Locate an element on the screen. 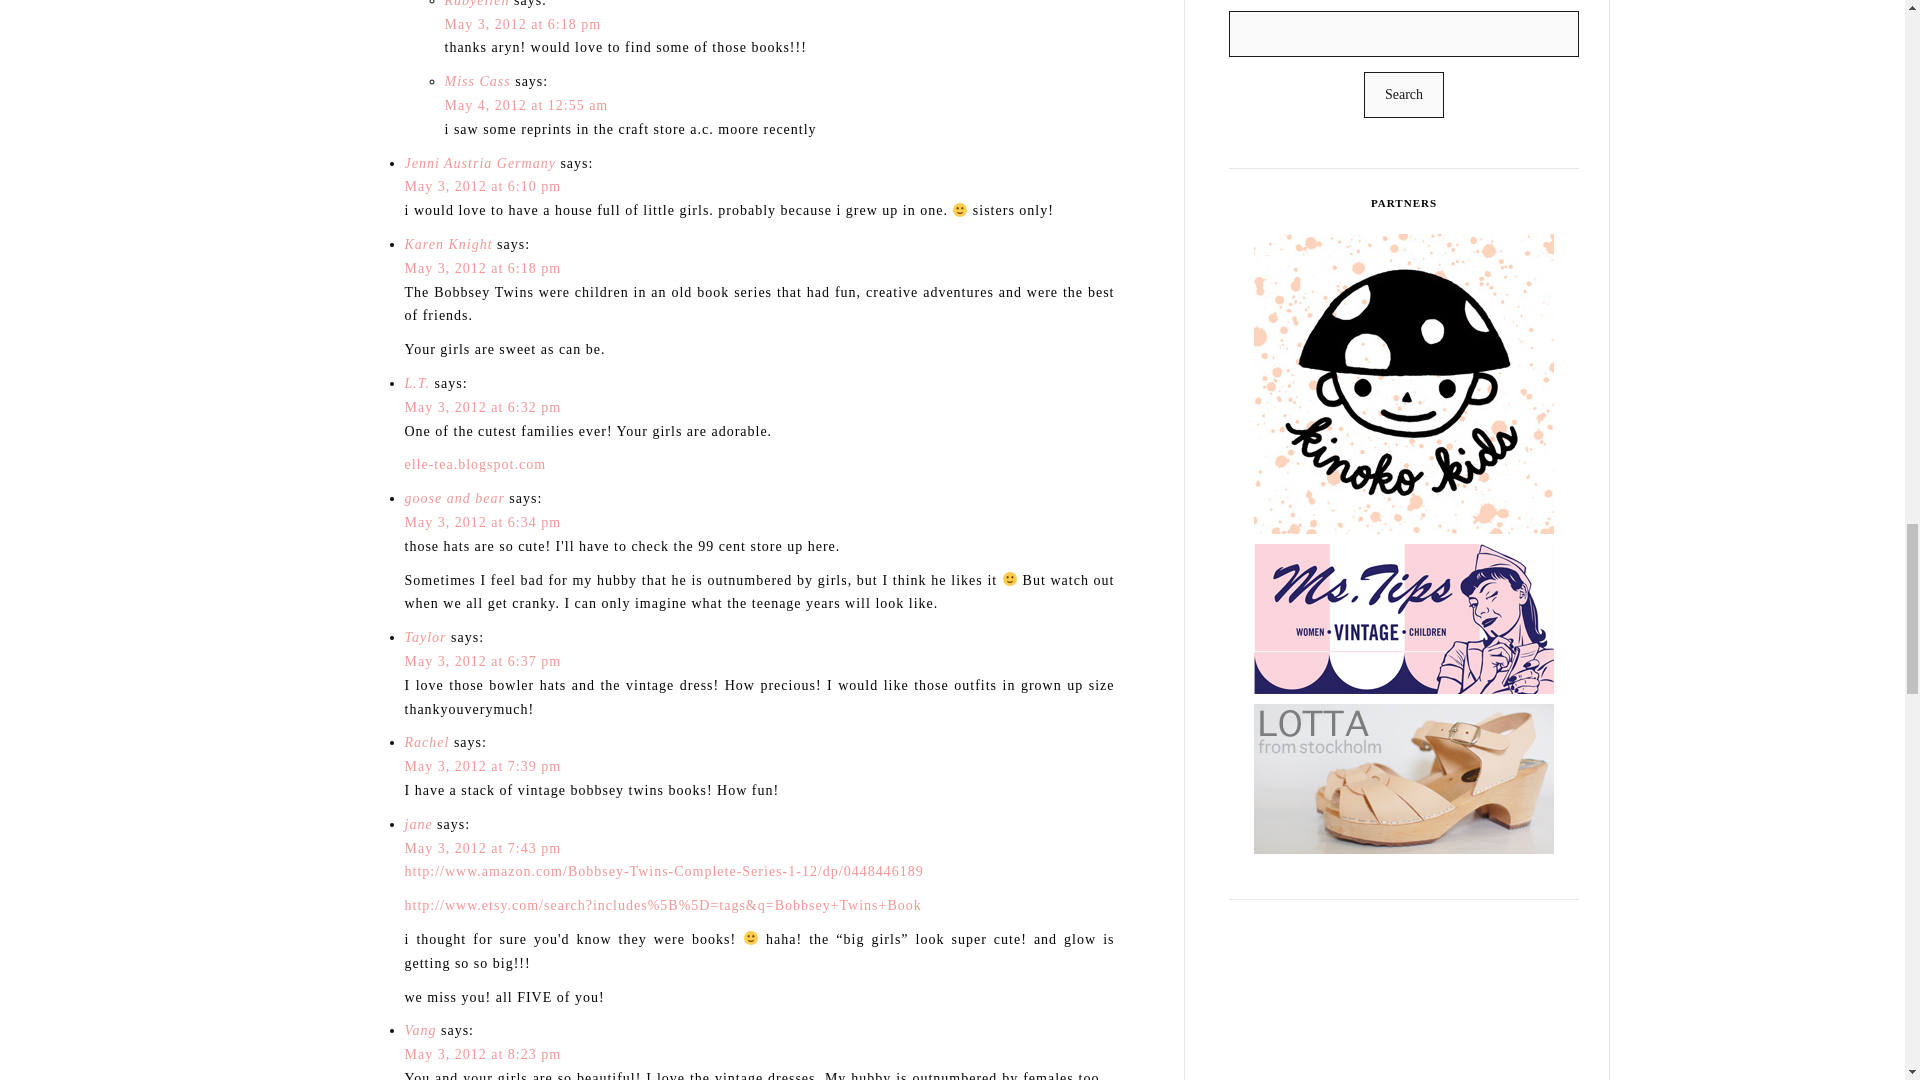  May 3, 2012 at 6:18 pm is located at coordinates (522, 24).